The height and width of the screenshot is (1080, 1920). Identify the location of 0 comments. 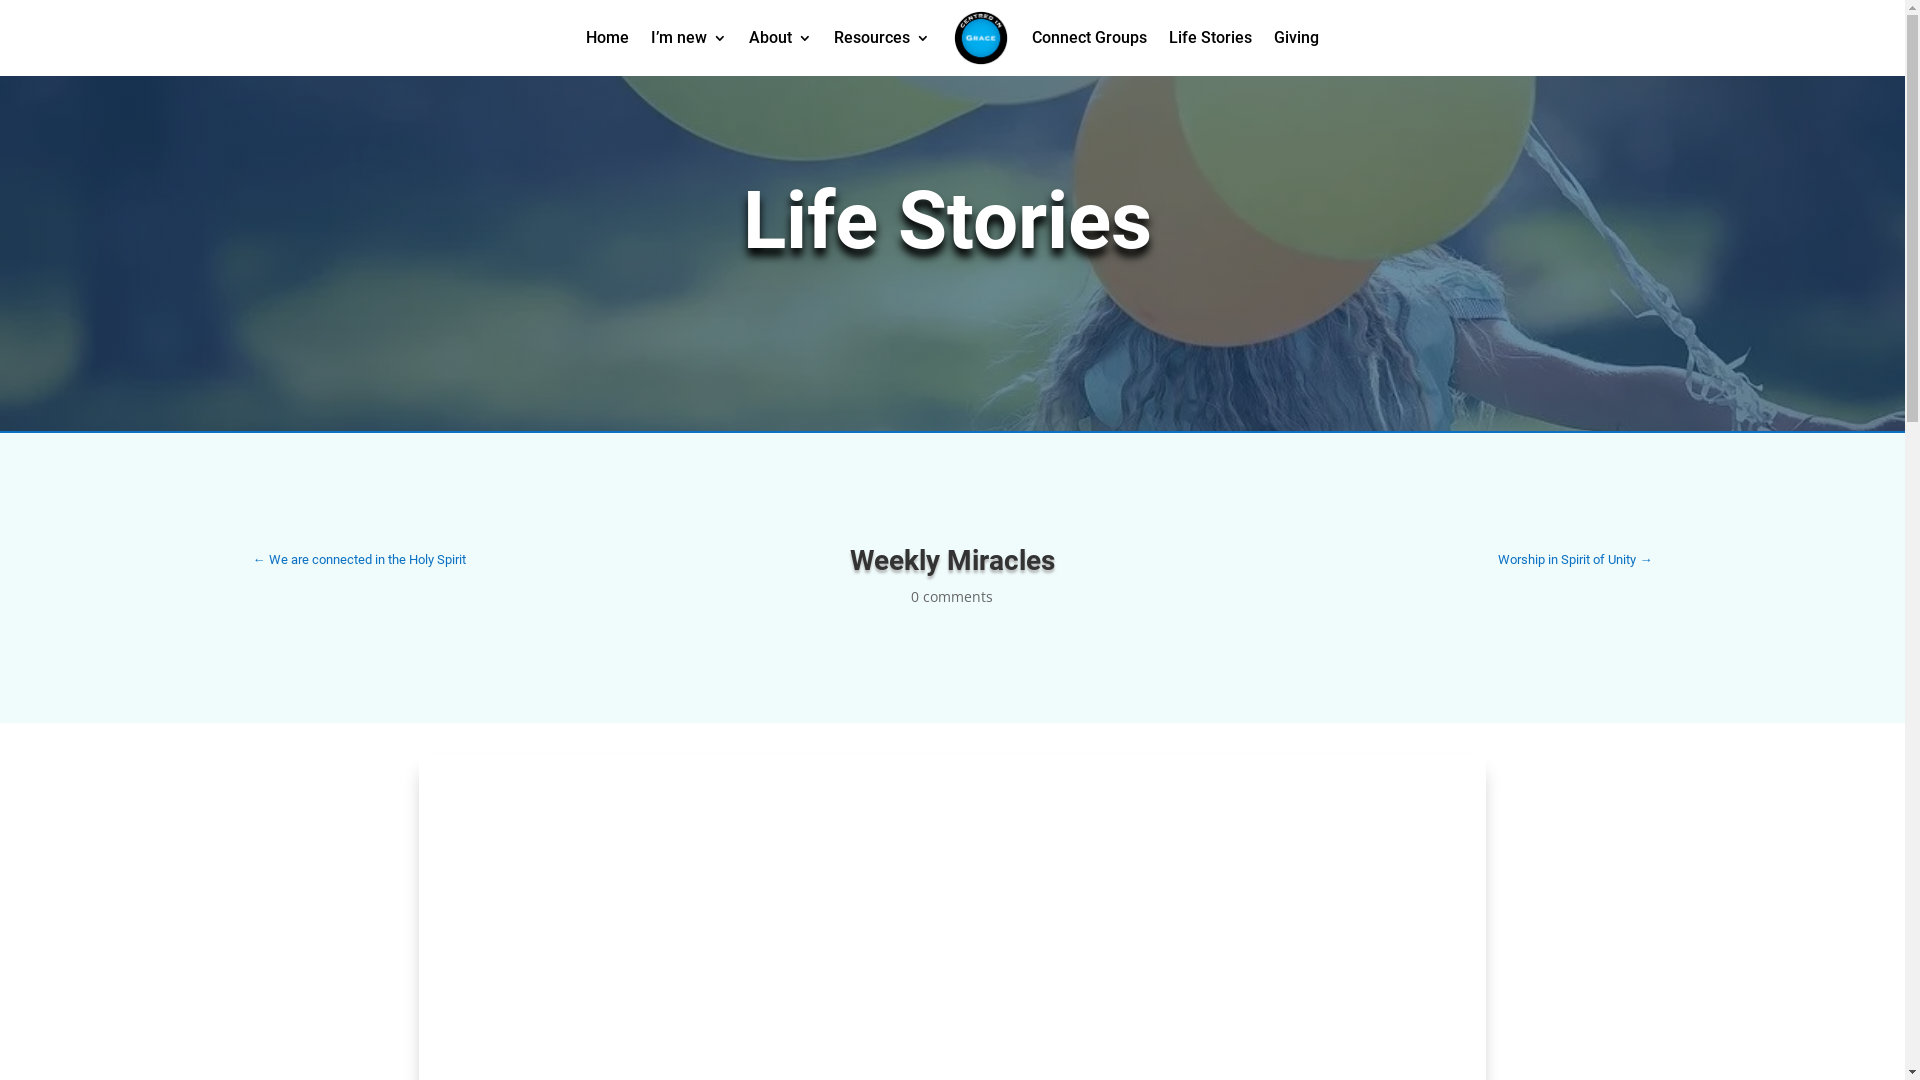
(952, 596).